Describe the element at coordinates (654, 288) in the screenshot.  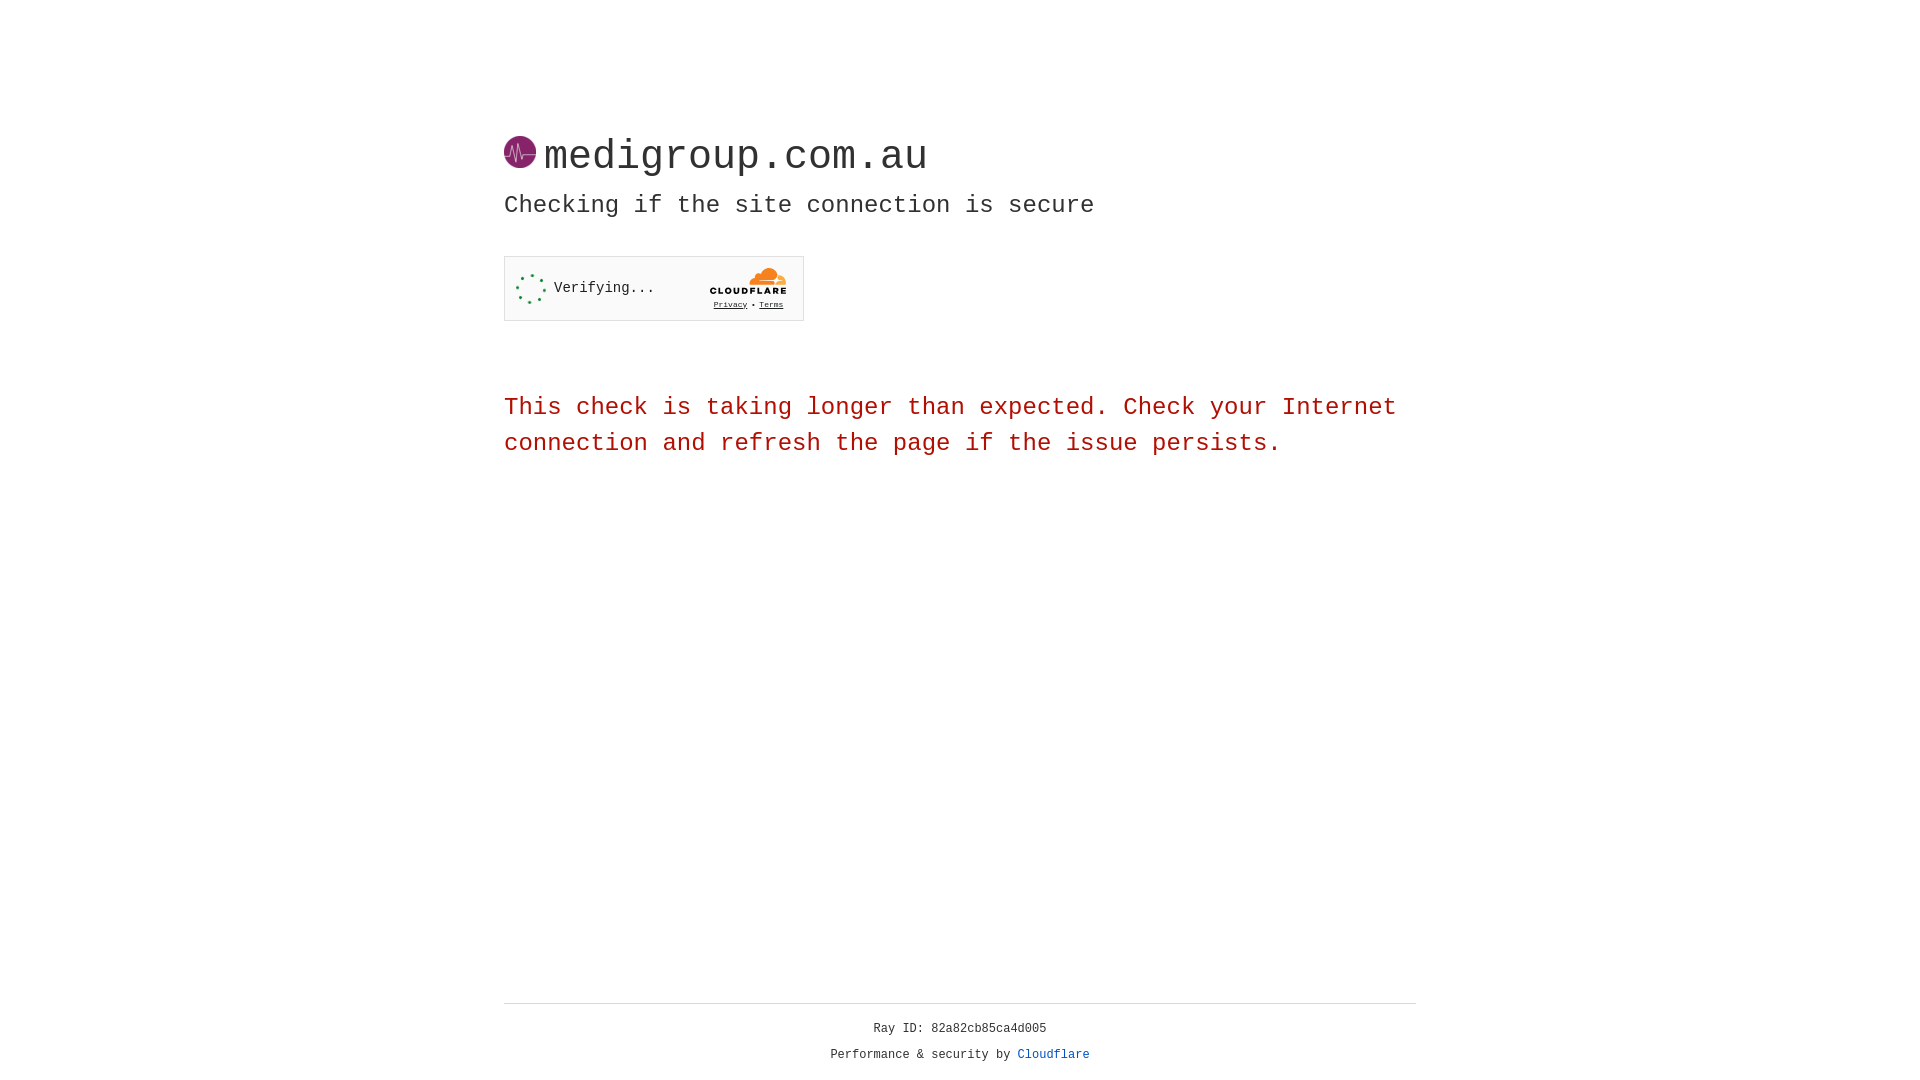
I see `Widget containing a Cloudflare security challenge` at that location.